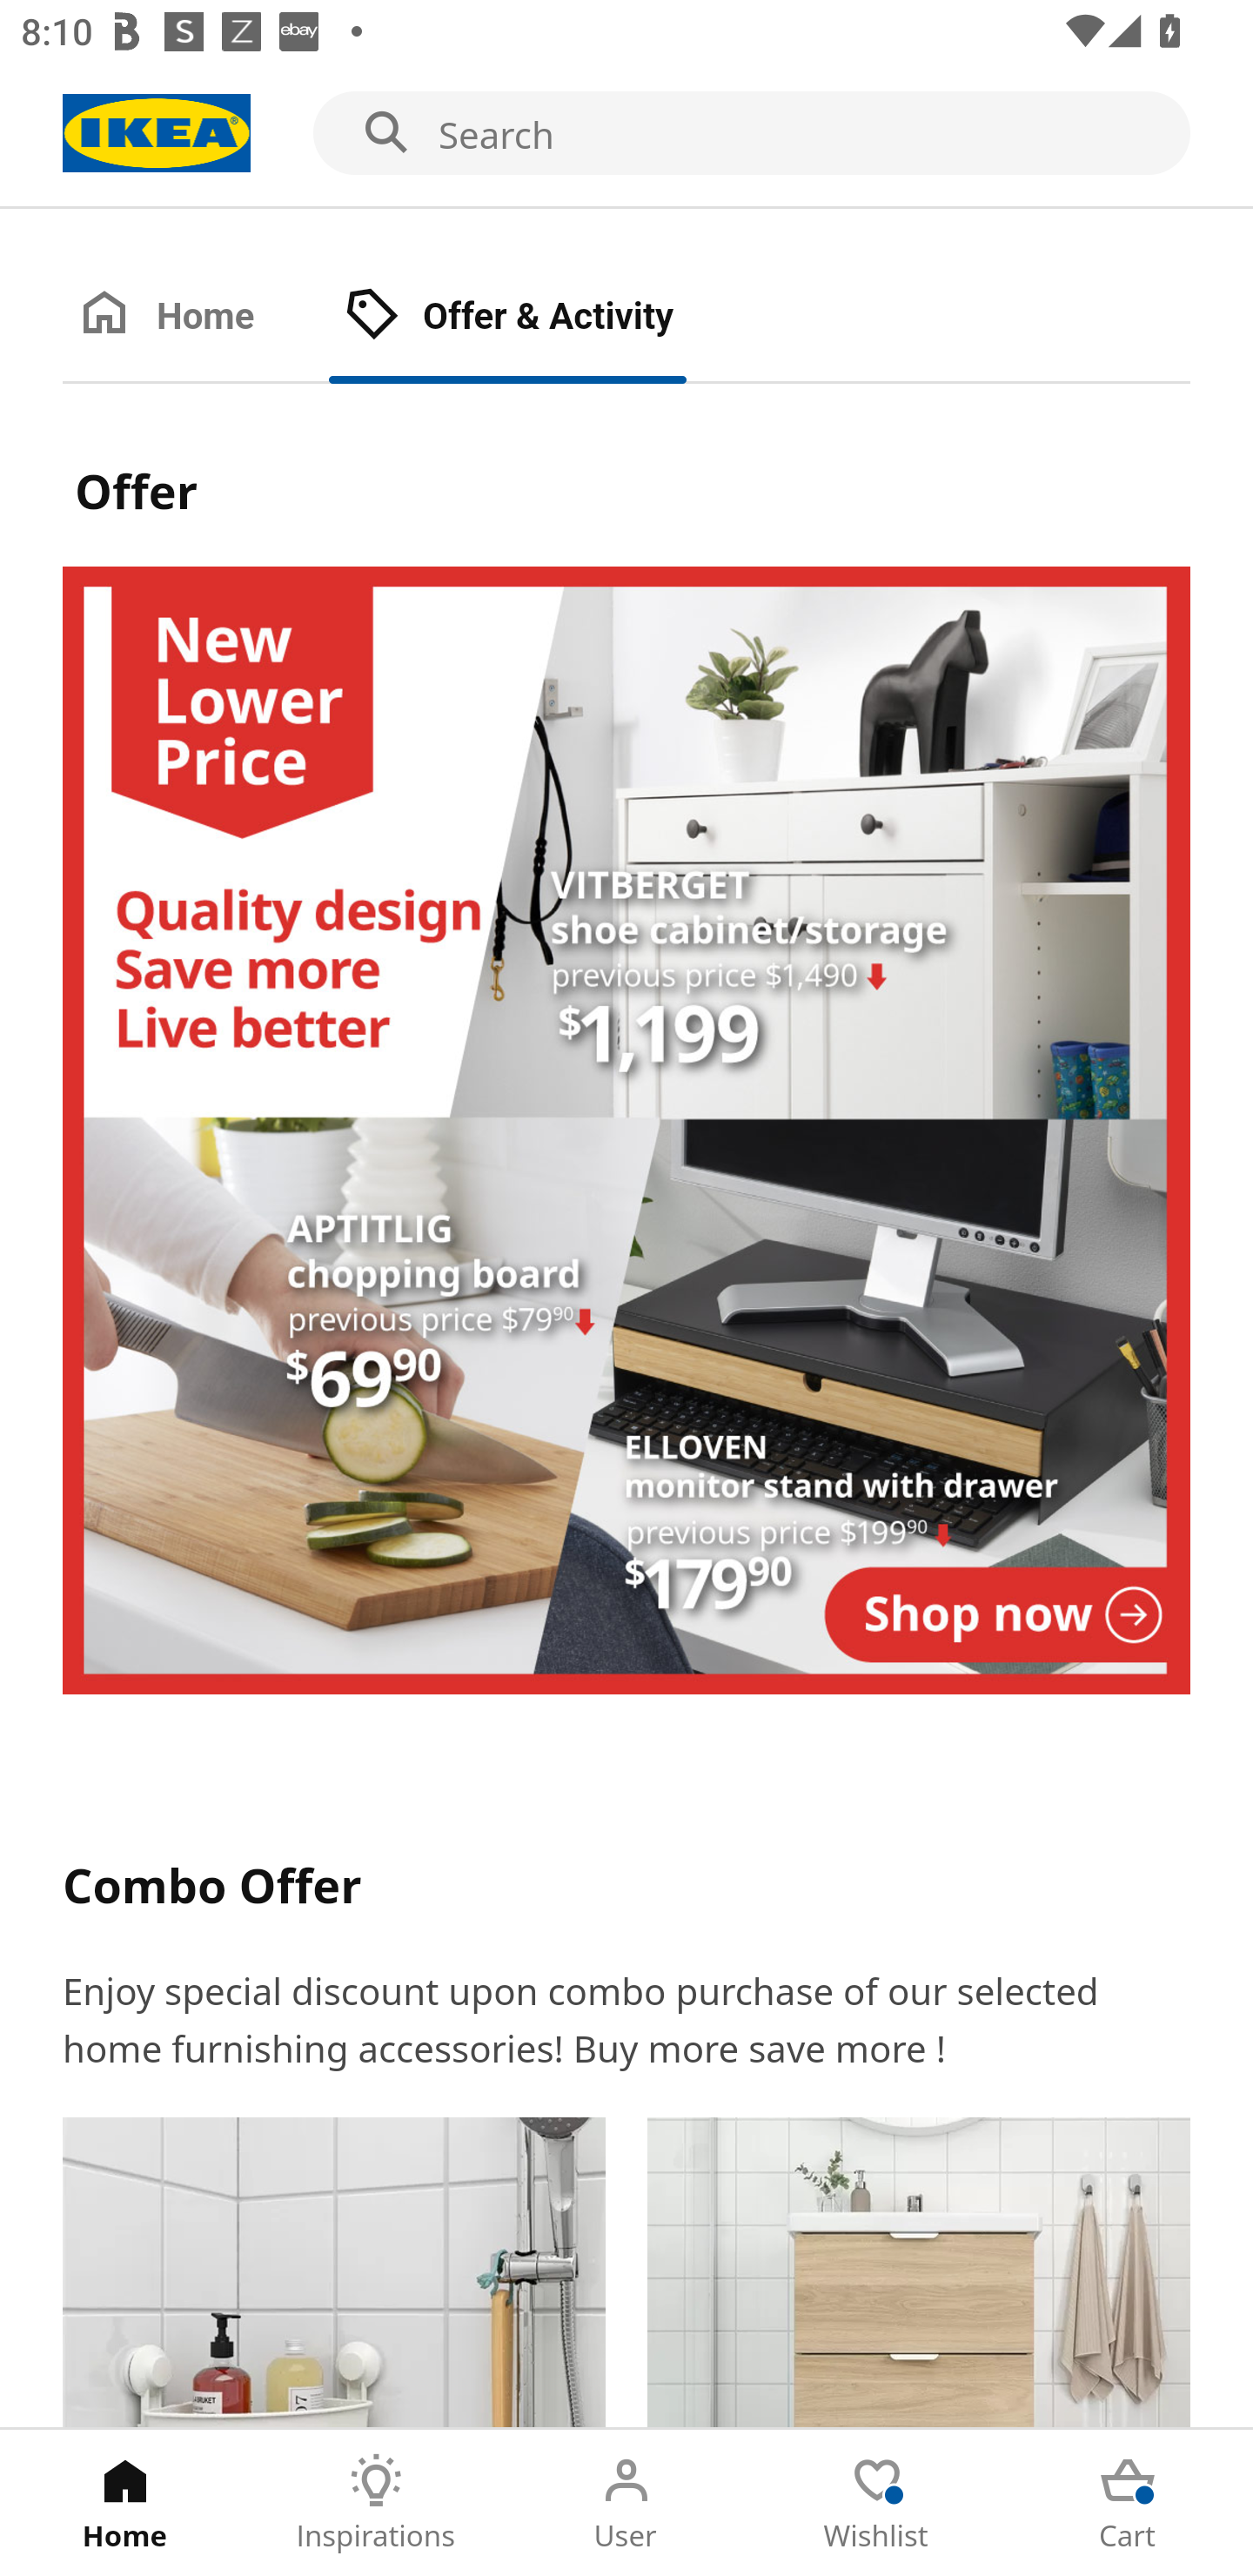 This screenshot has height=2576, width=1253. What do you see at coordinates (195, 317) in the screenshot?
I see `Home
Tab 1 of 2` at bounding box center [195, 317].